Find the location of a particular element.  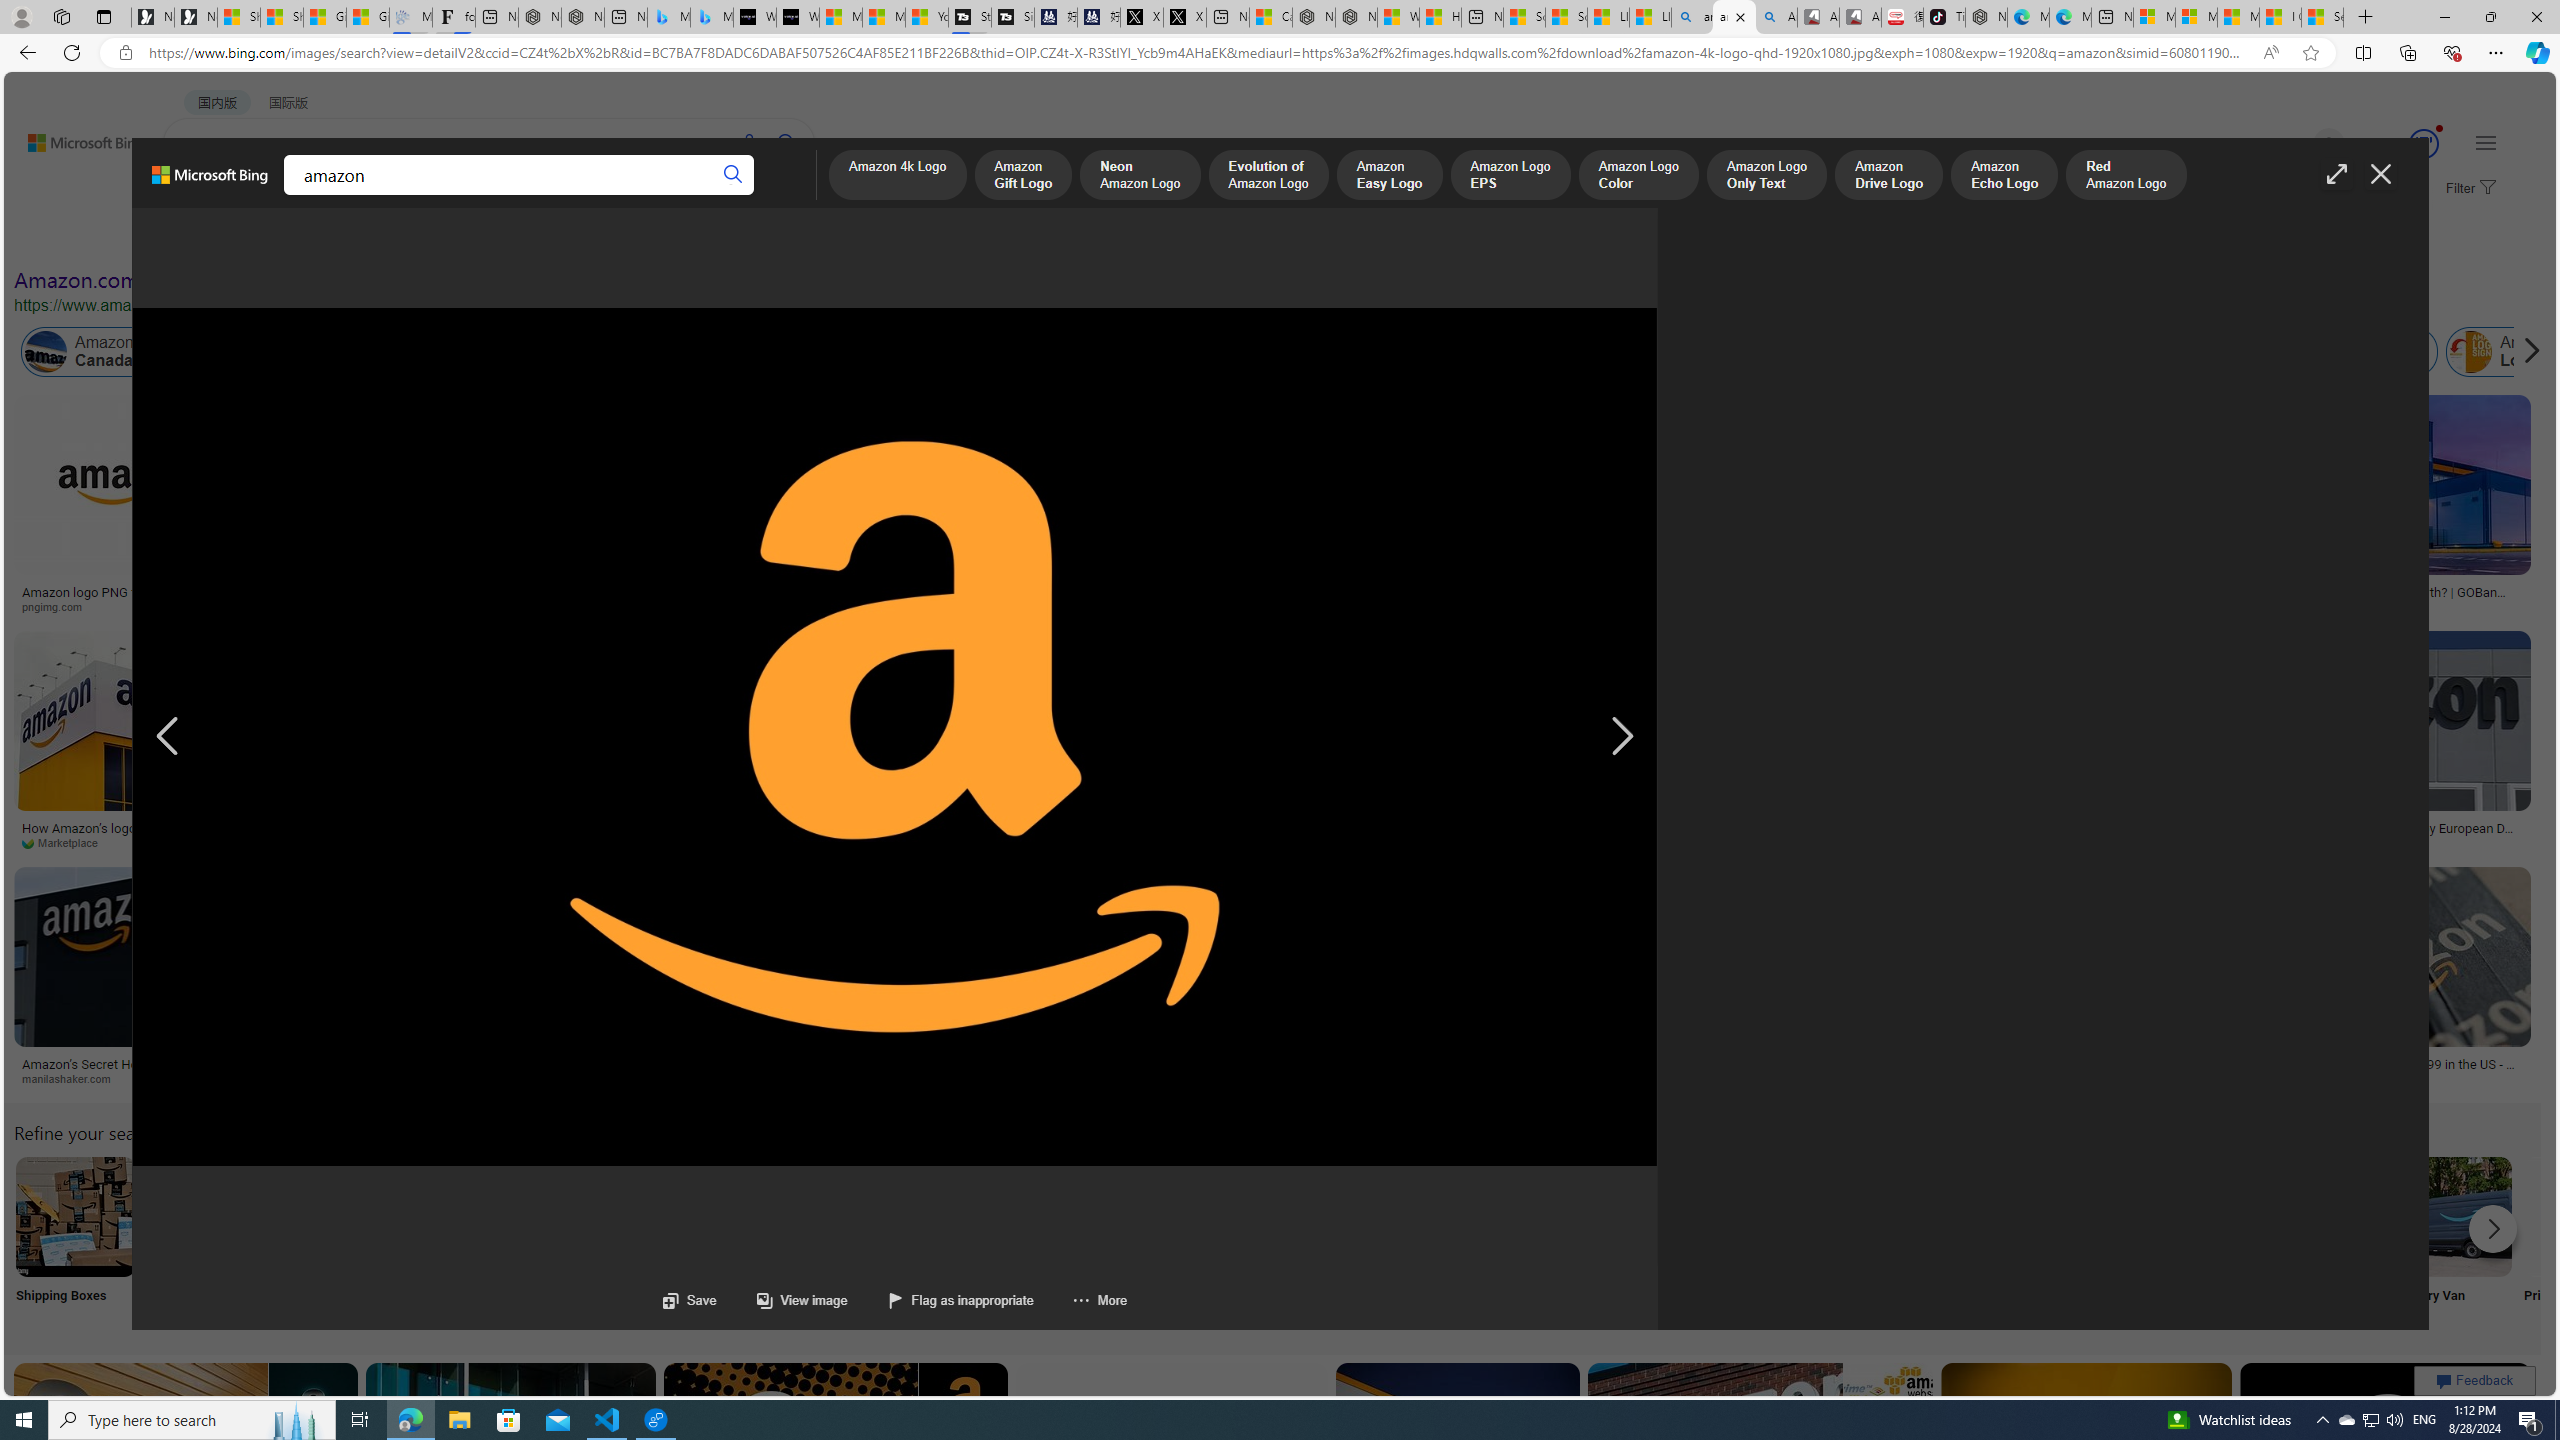

The Verge is located at coordinates (1868, 843).